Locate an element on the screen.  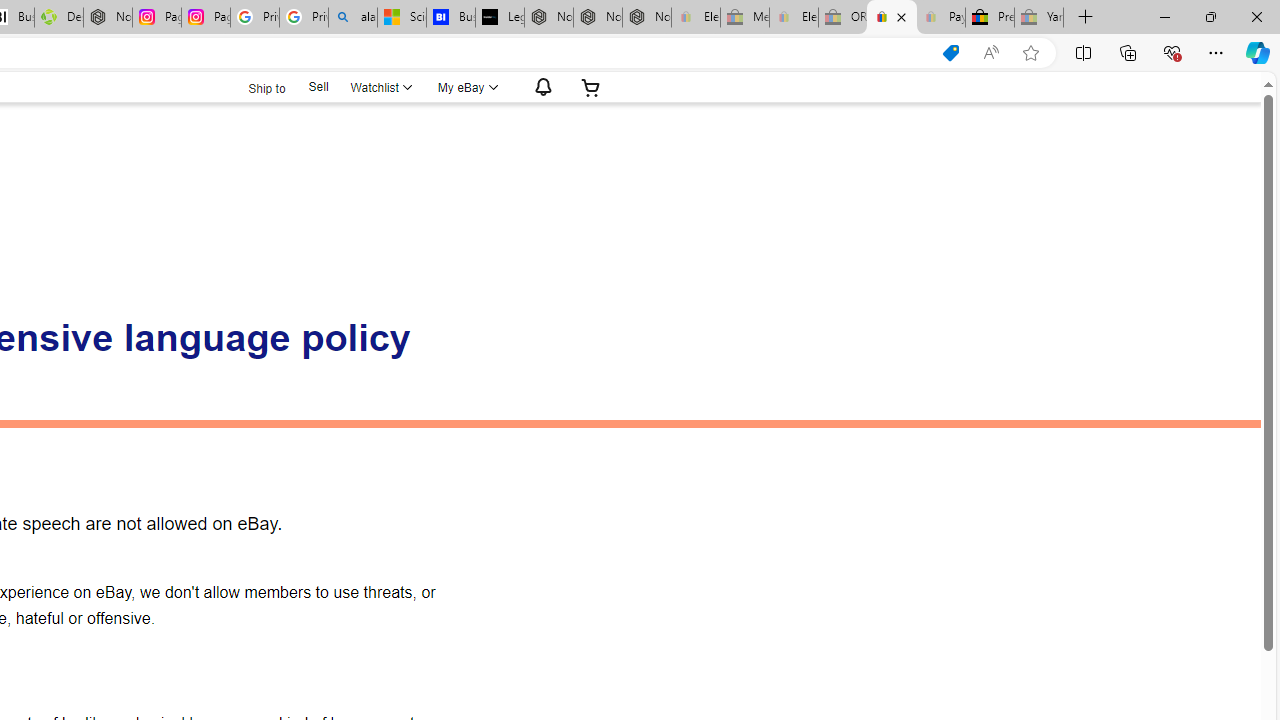
Sell is located at coordinates (318, 87).